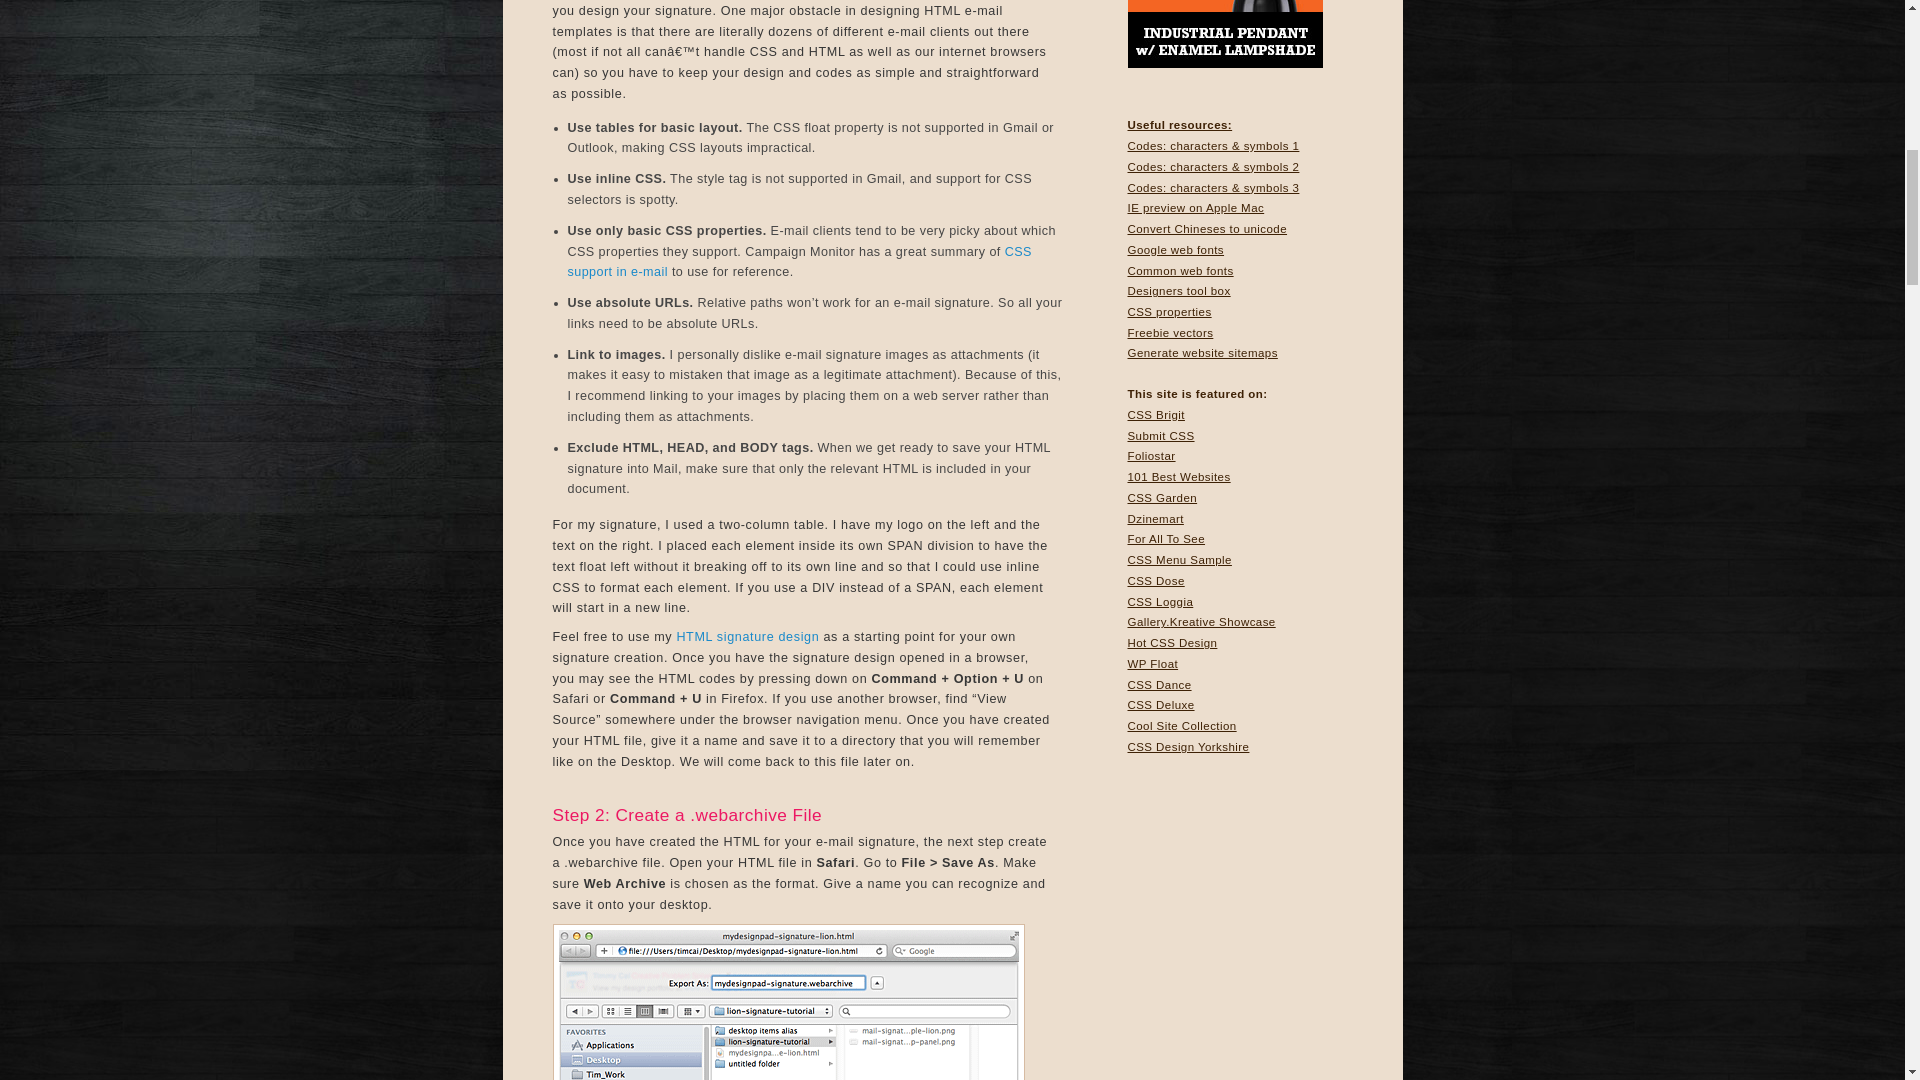 The width and height of the screenshot is (1920, 1080). Describe the element at coordinates (800, 262) in the screenshot. I see `CSS support in e-mail` at that location.